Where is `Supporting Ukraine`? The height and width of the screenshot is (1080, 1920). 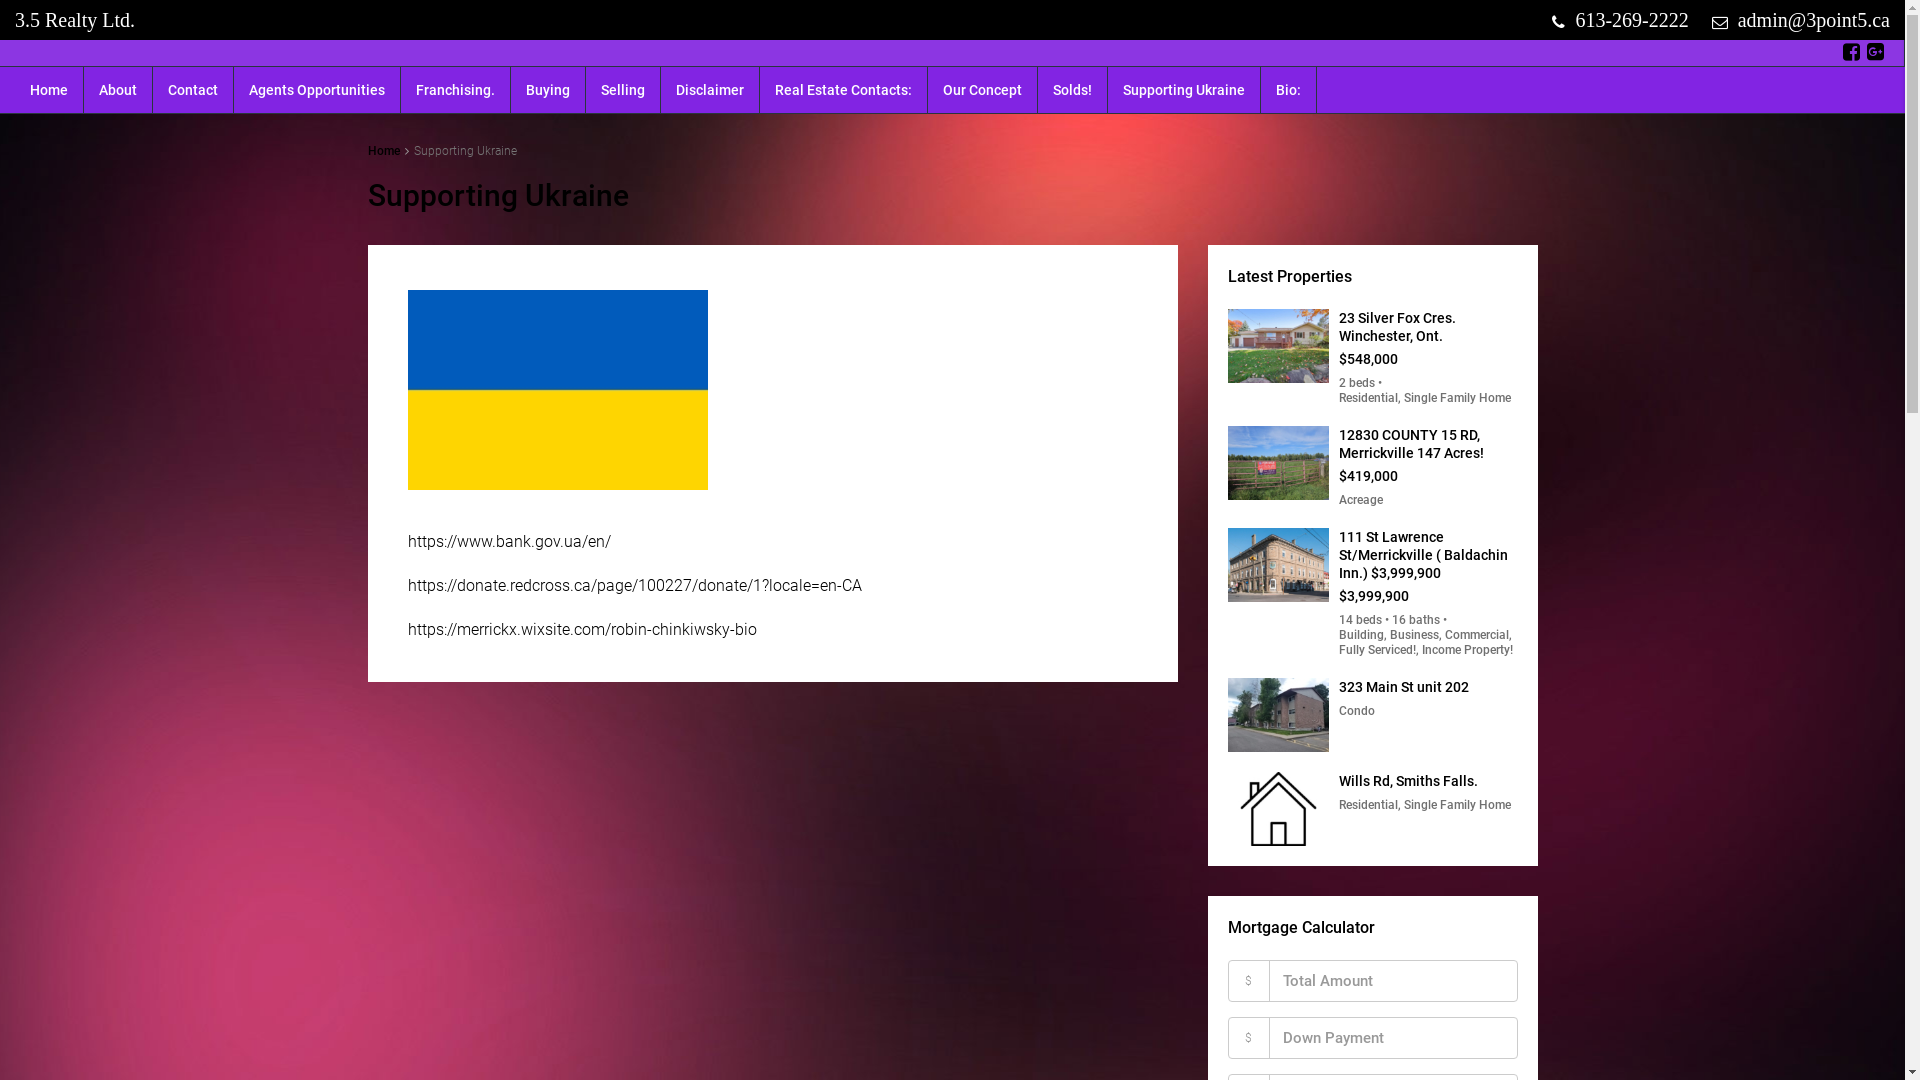 Supporting Ukraine is located at coordinates (1184, 90).